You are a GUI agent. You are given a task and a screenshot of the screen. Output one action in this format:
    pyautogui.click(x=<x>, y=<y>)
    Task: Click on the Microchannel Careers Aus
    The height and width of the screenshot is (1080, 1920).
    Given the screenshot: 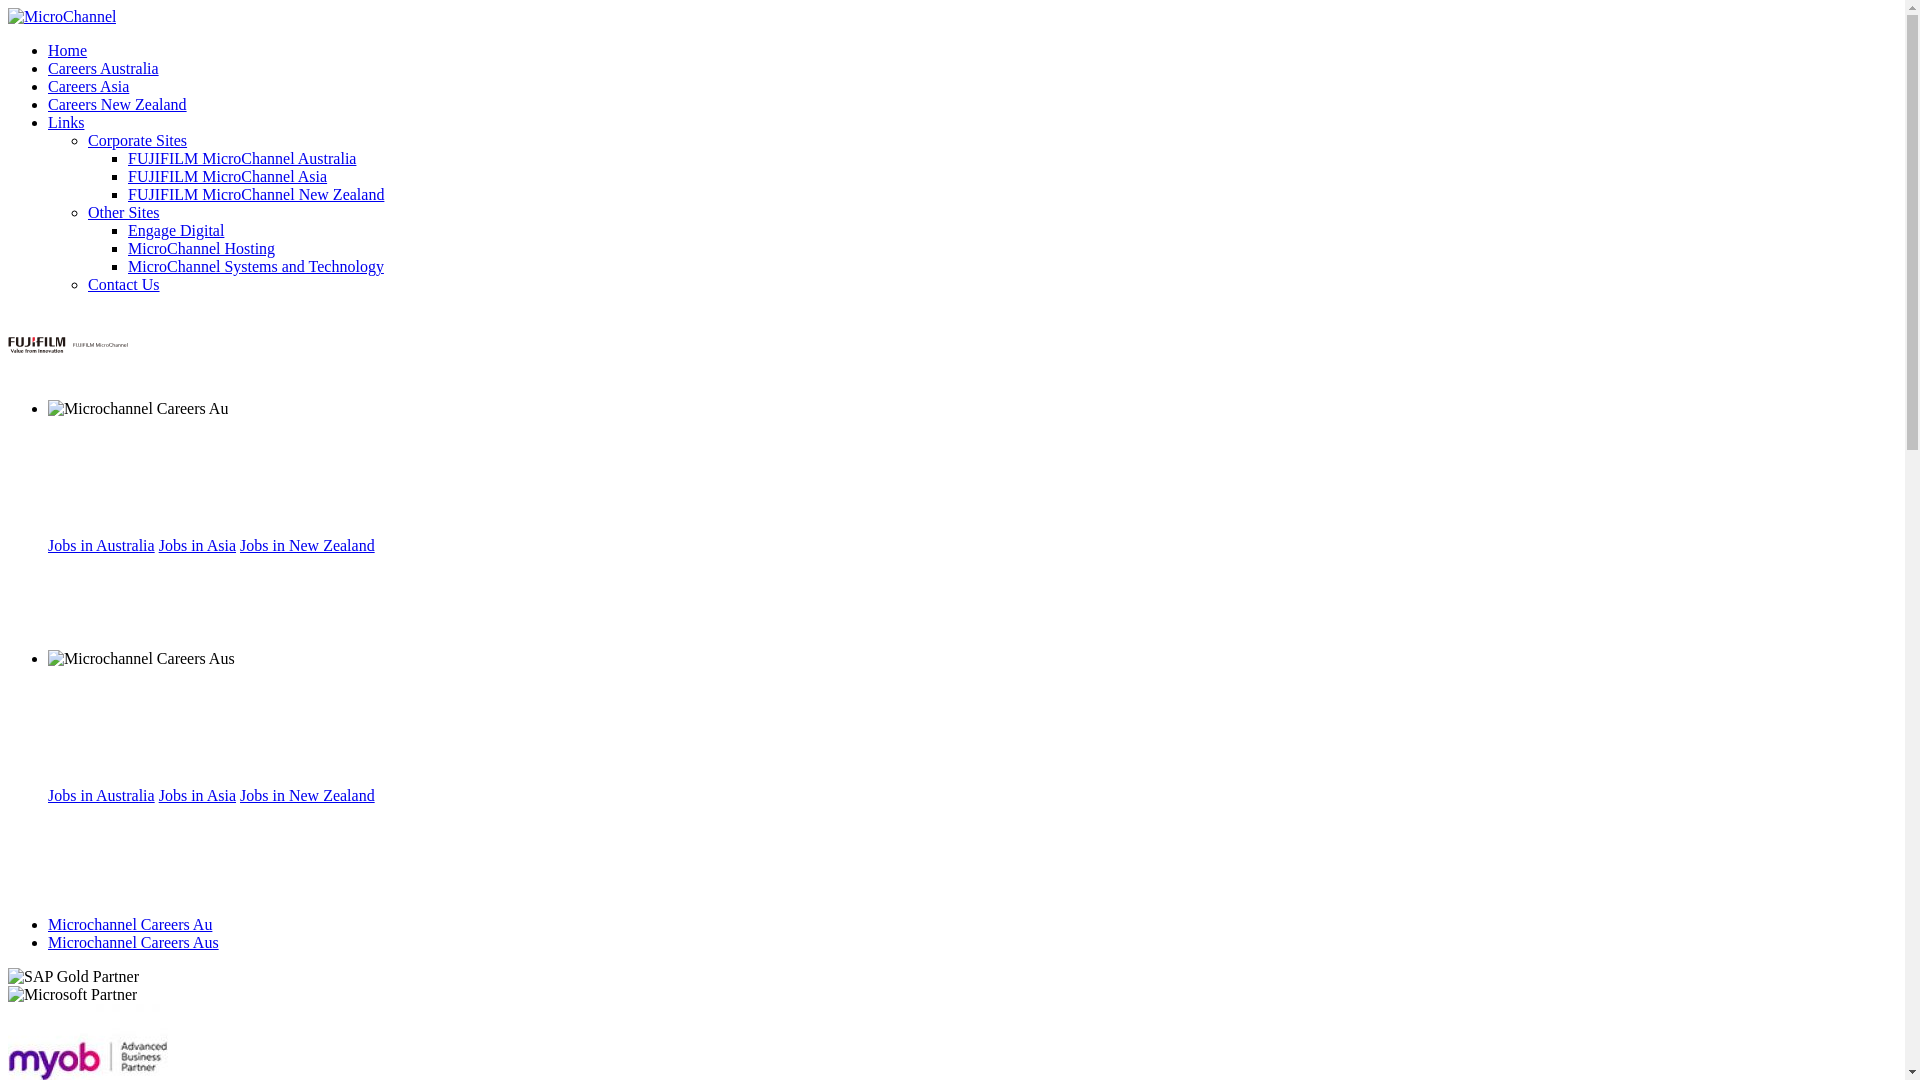 What is the action you would take?
    pyautogui.click(x=134, y=942)
    